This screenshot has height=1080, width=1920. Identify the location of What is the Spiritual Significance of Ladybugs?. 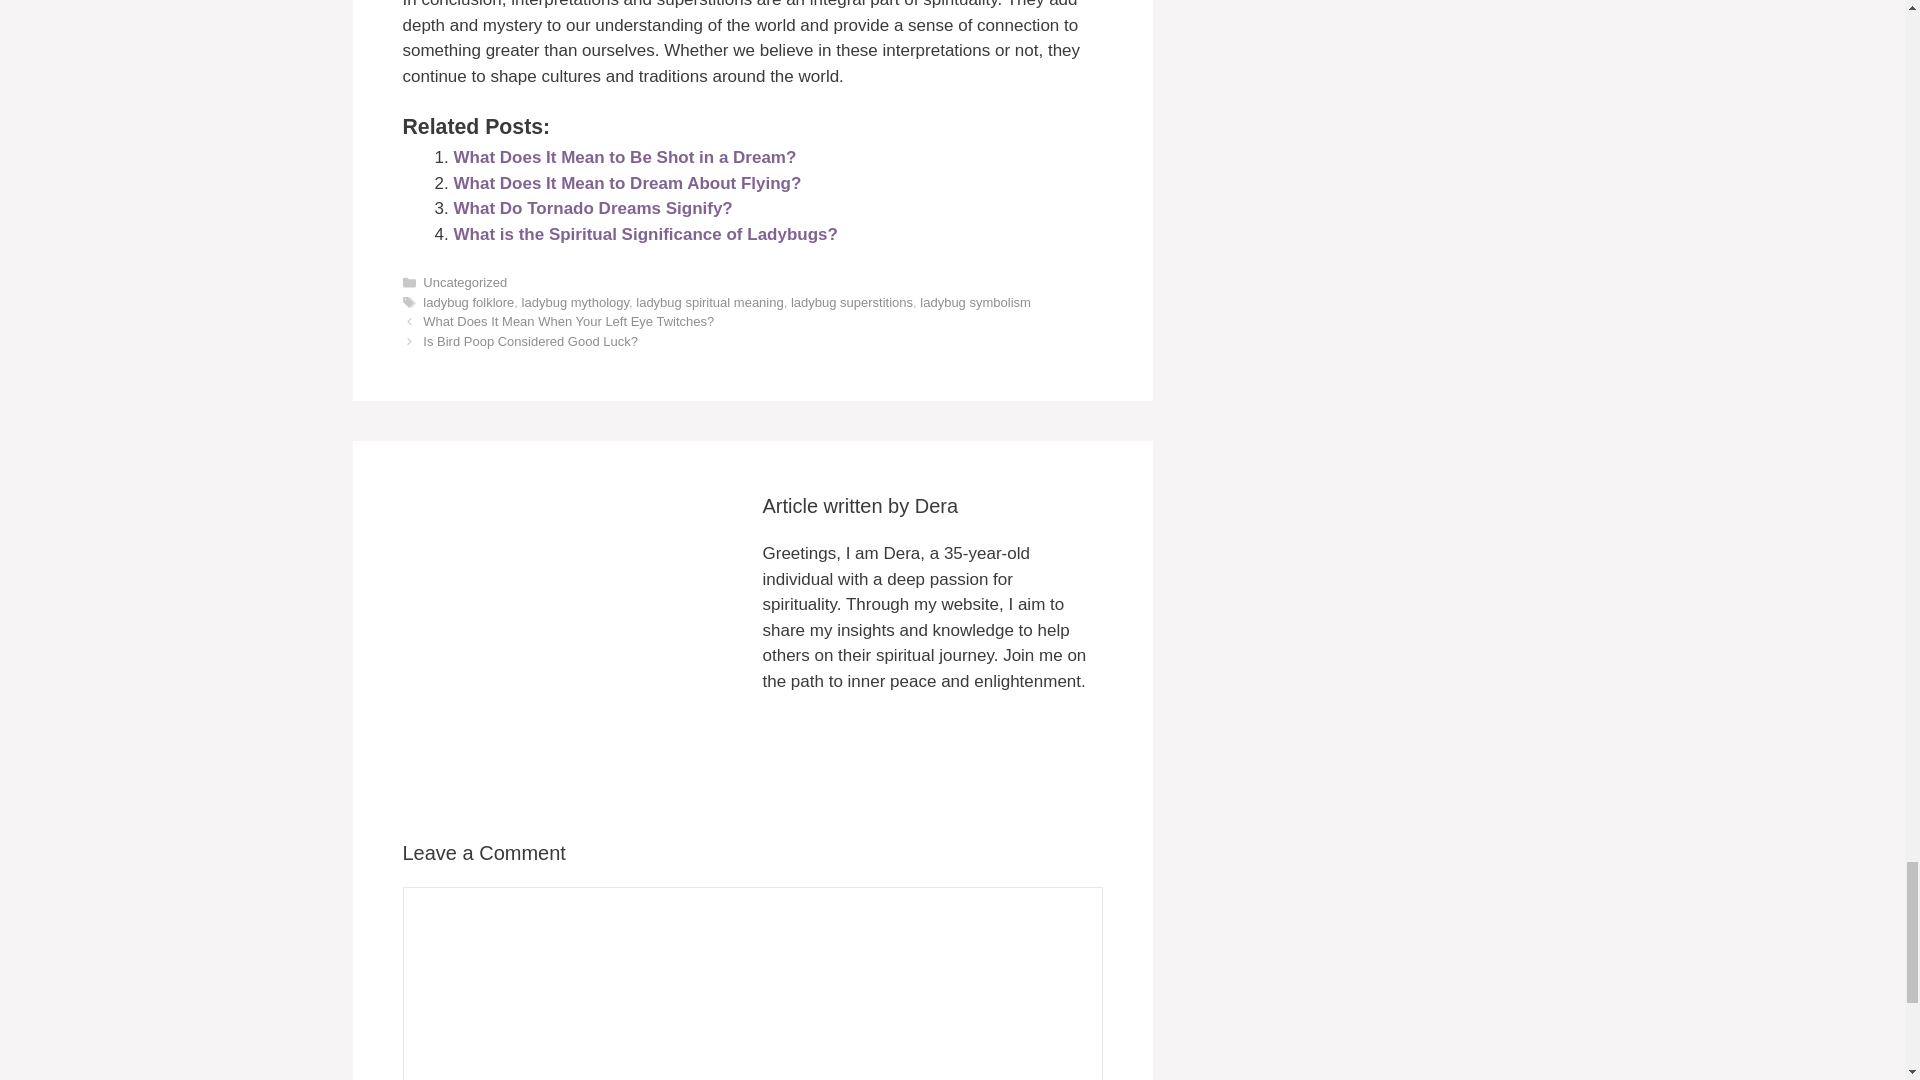
(645, 234).